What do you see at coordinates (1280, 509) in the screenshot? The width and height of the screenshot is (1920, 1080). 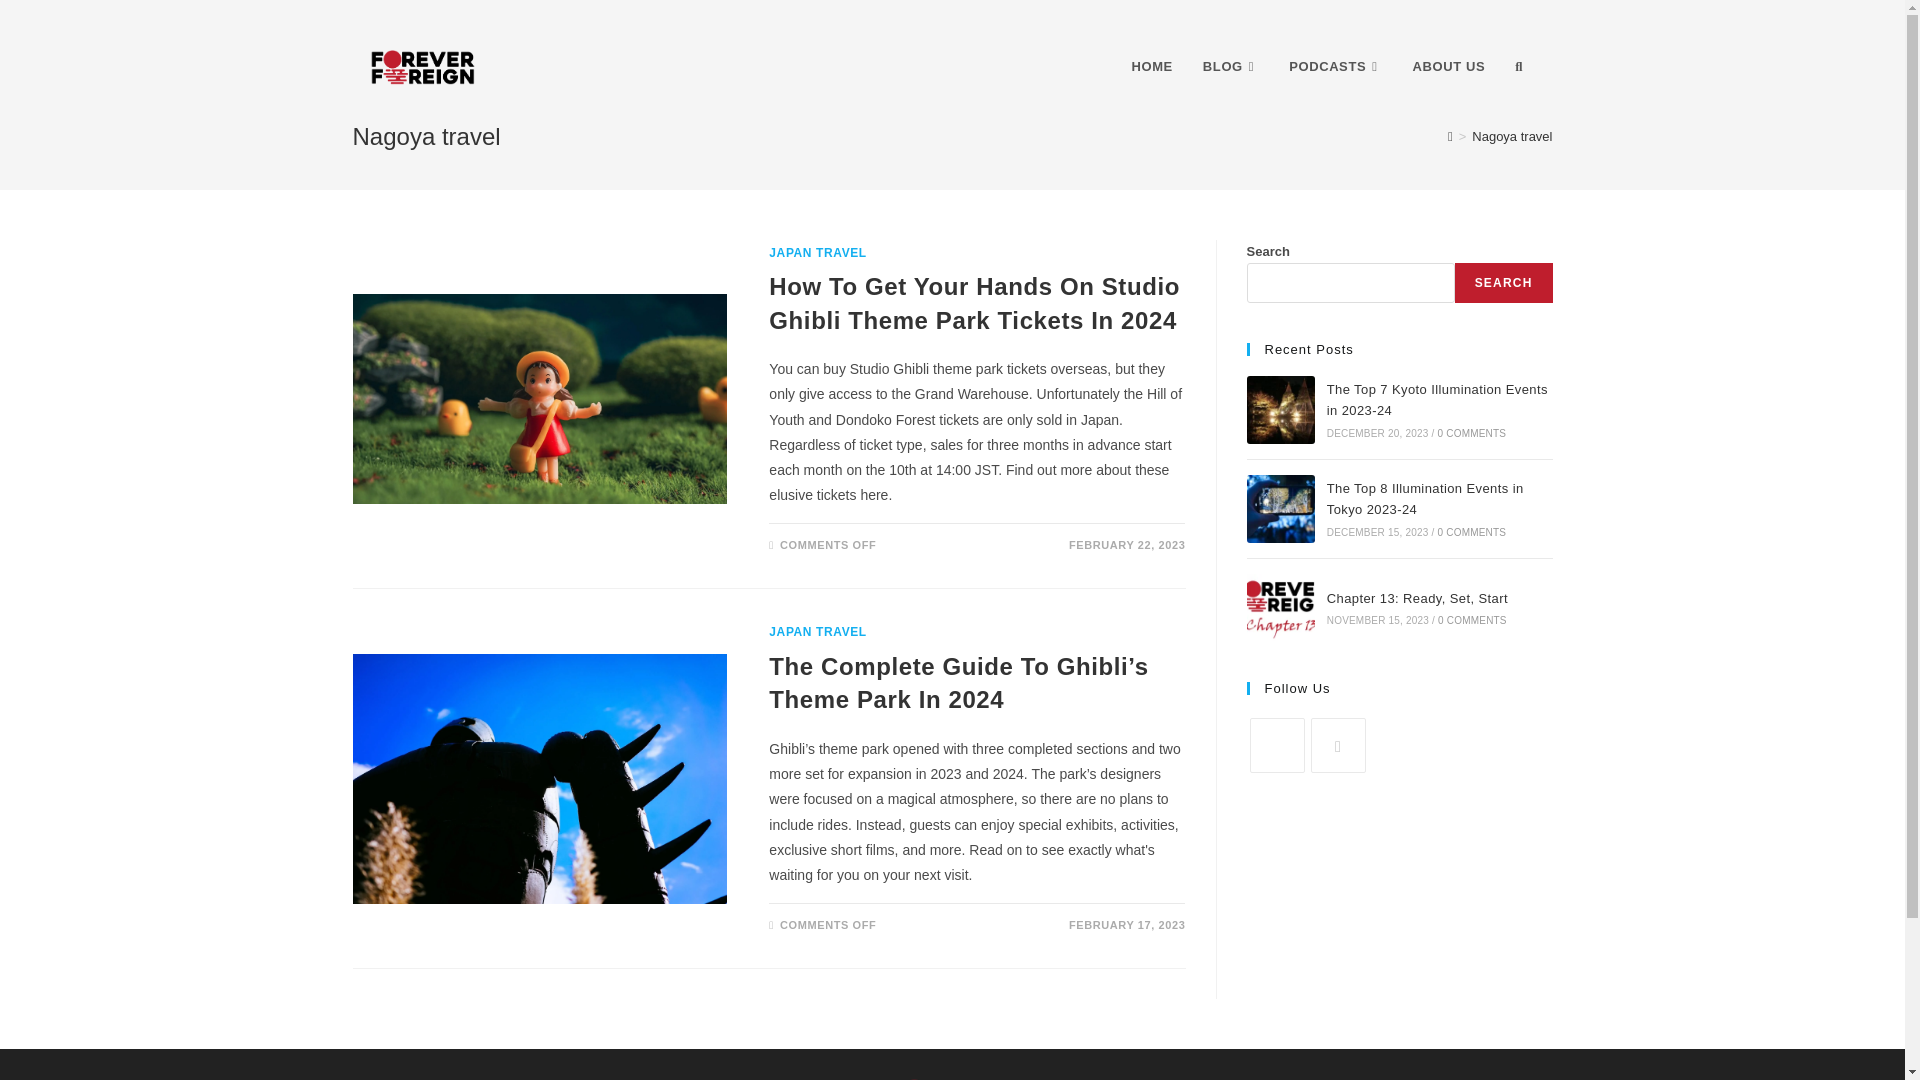 I see `The Top 8 Illumination Events in Tokyo 2023-24` at bounding box center [1280, 509].